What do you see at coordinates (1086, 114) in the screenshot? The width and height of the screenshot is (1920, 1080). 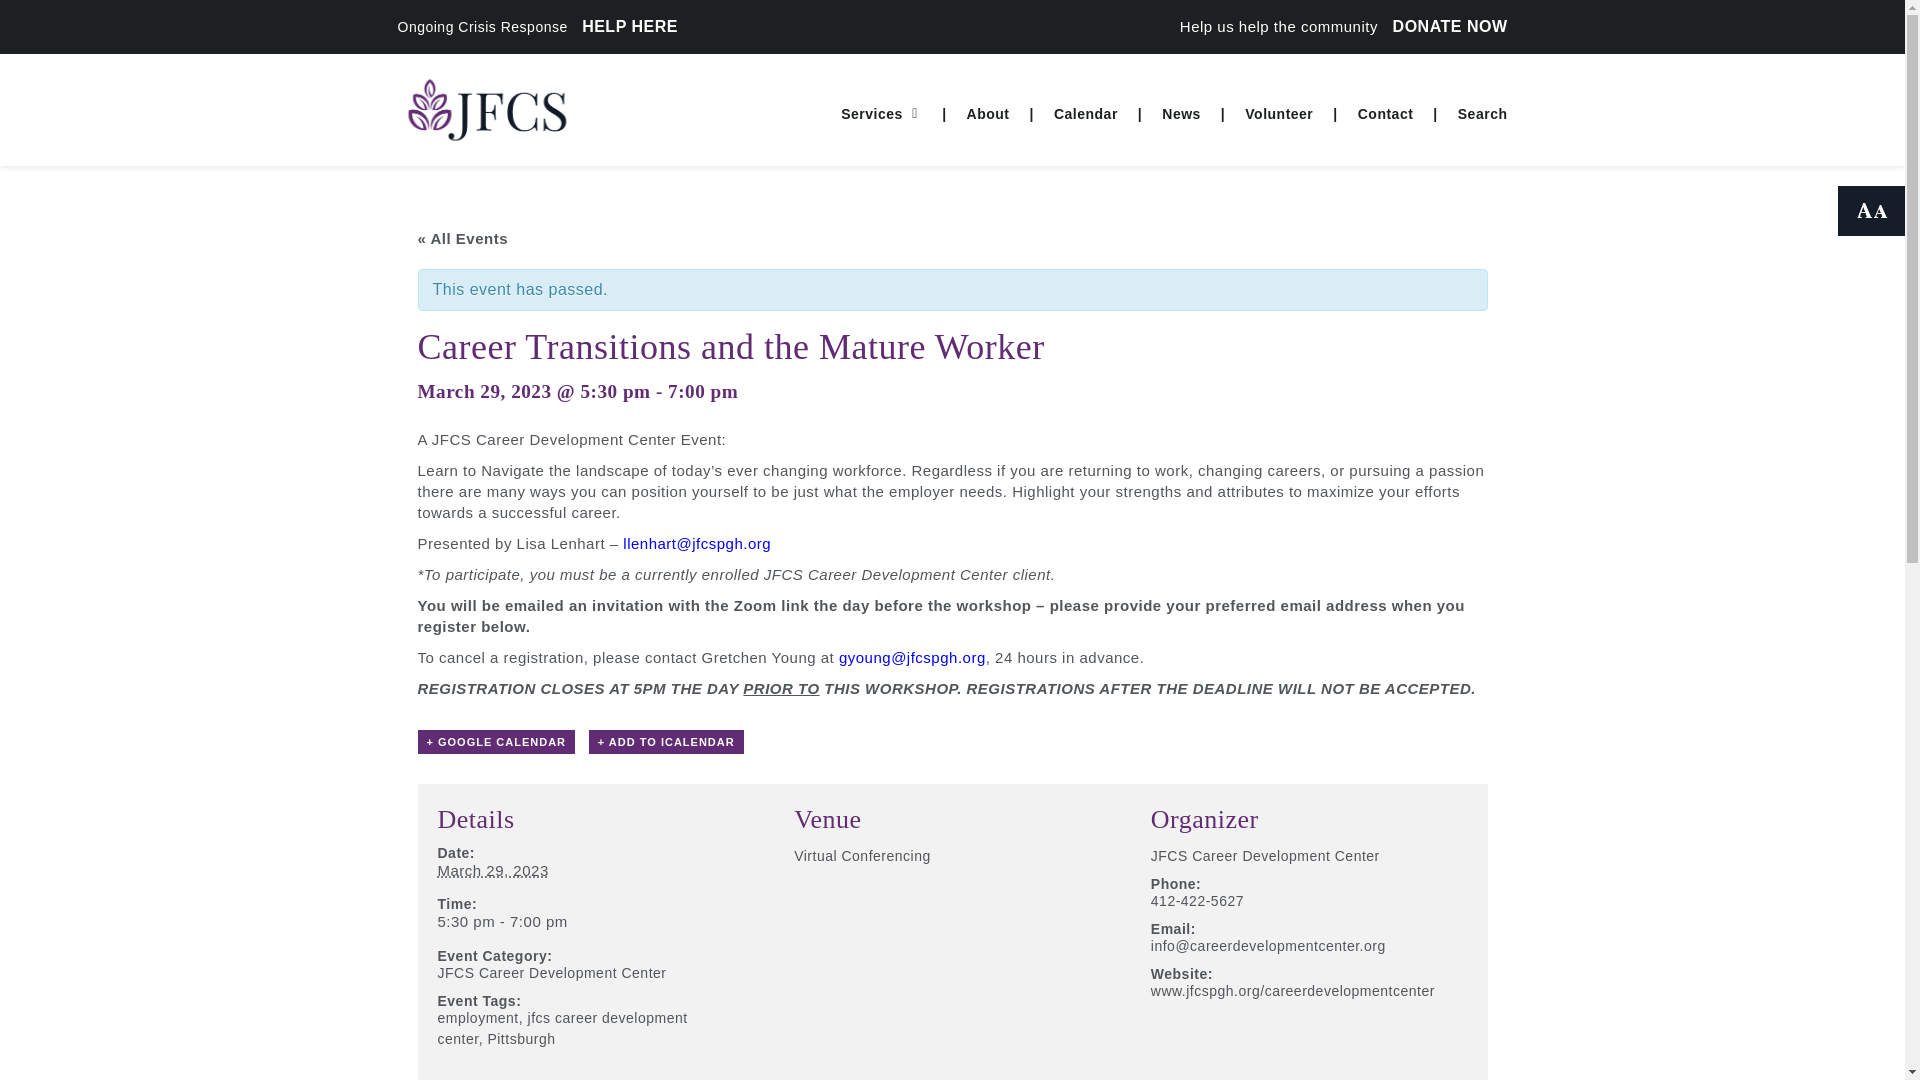 I see `Calendar` at bounding box center [1086, 114].